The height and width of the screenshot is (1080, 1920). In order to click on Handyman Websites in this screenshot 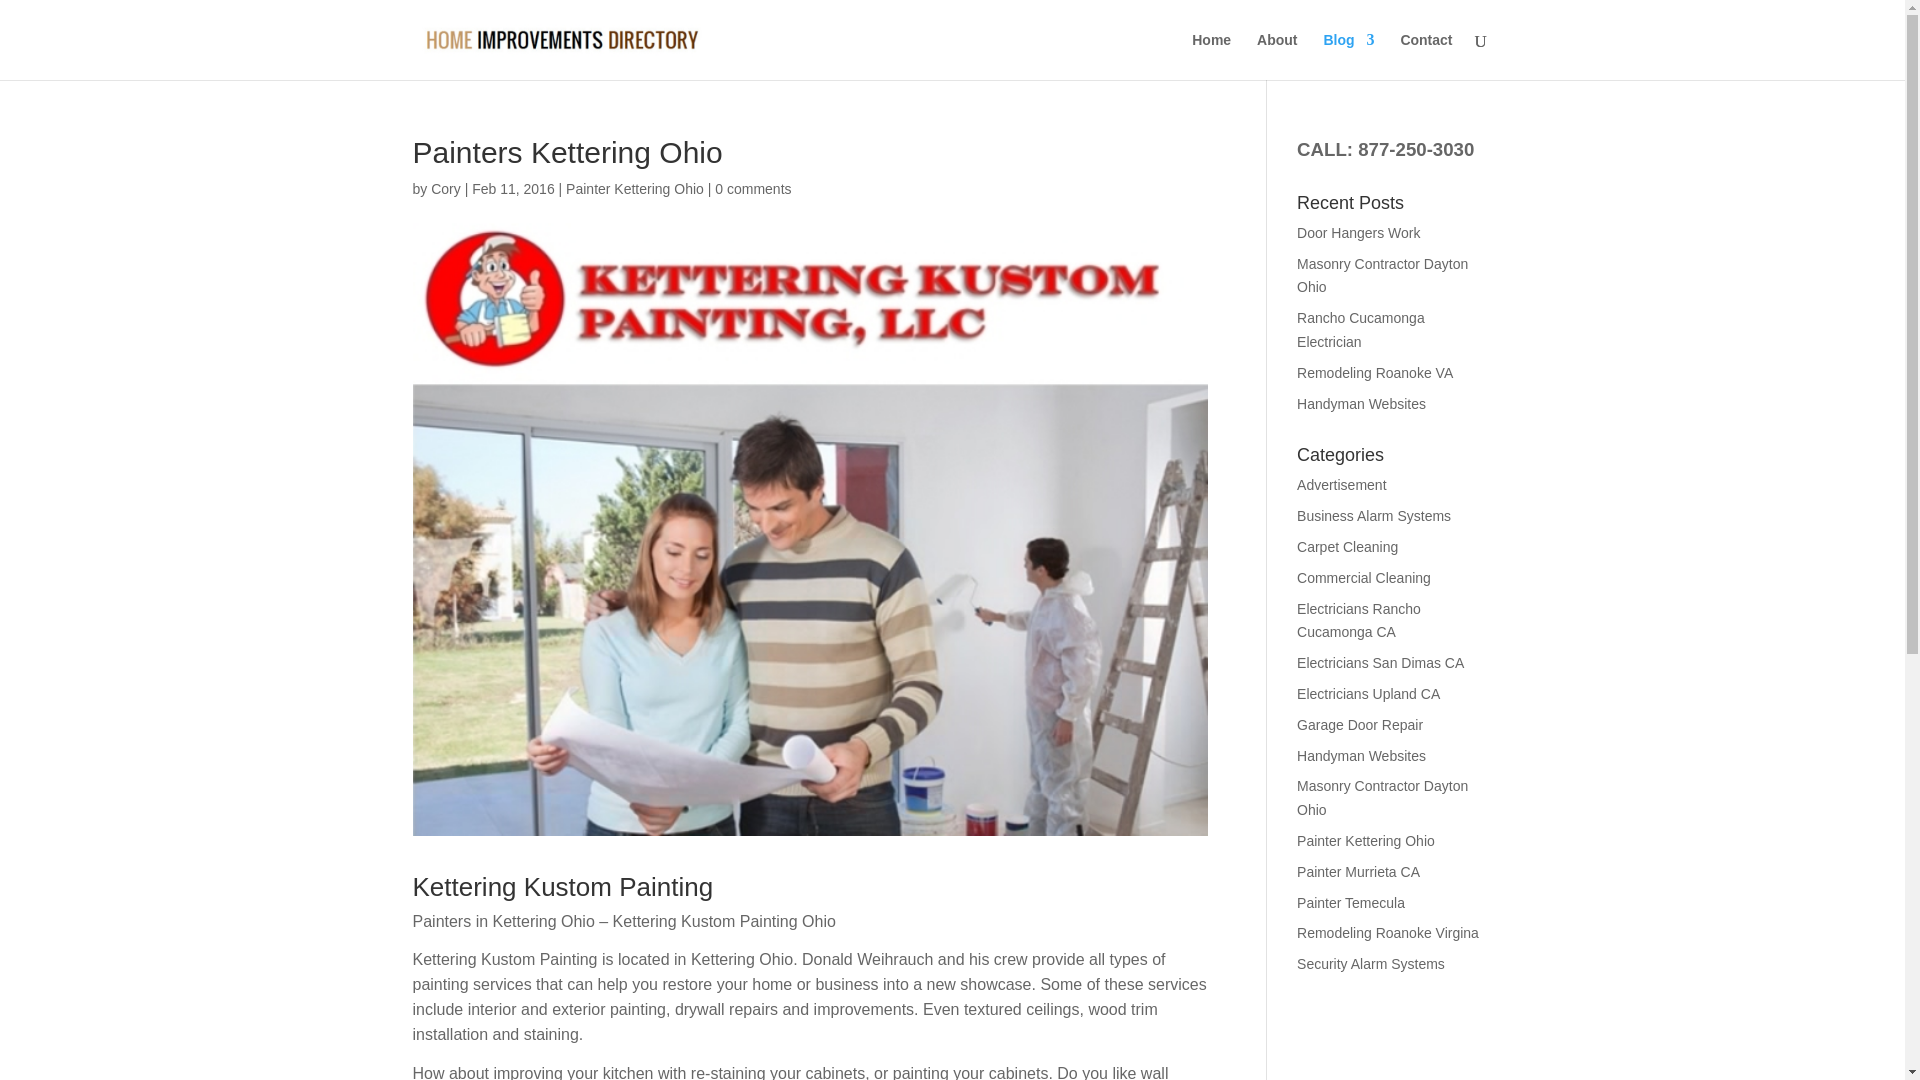, I will do `click(1362, 756)`.